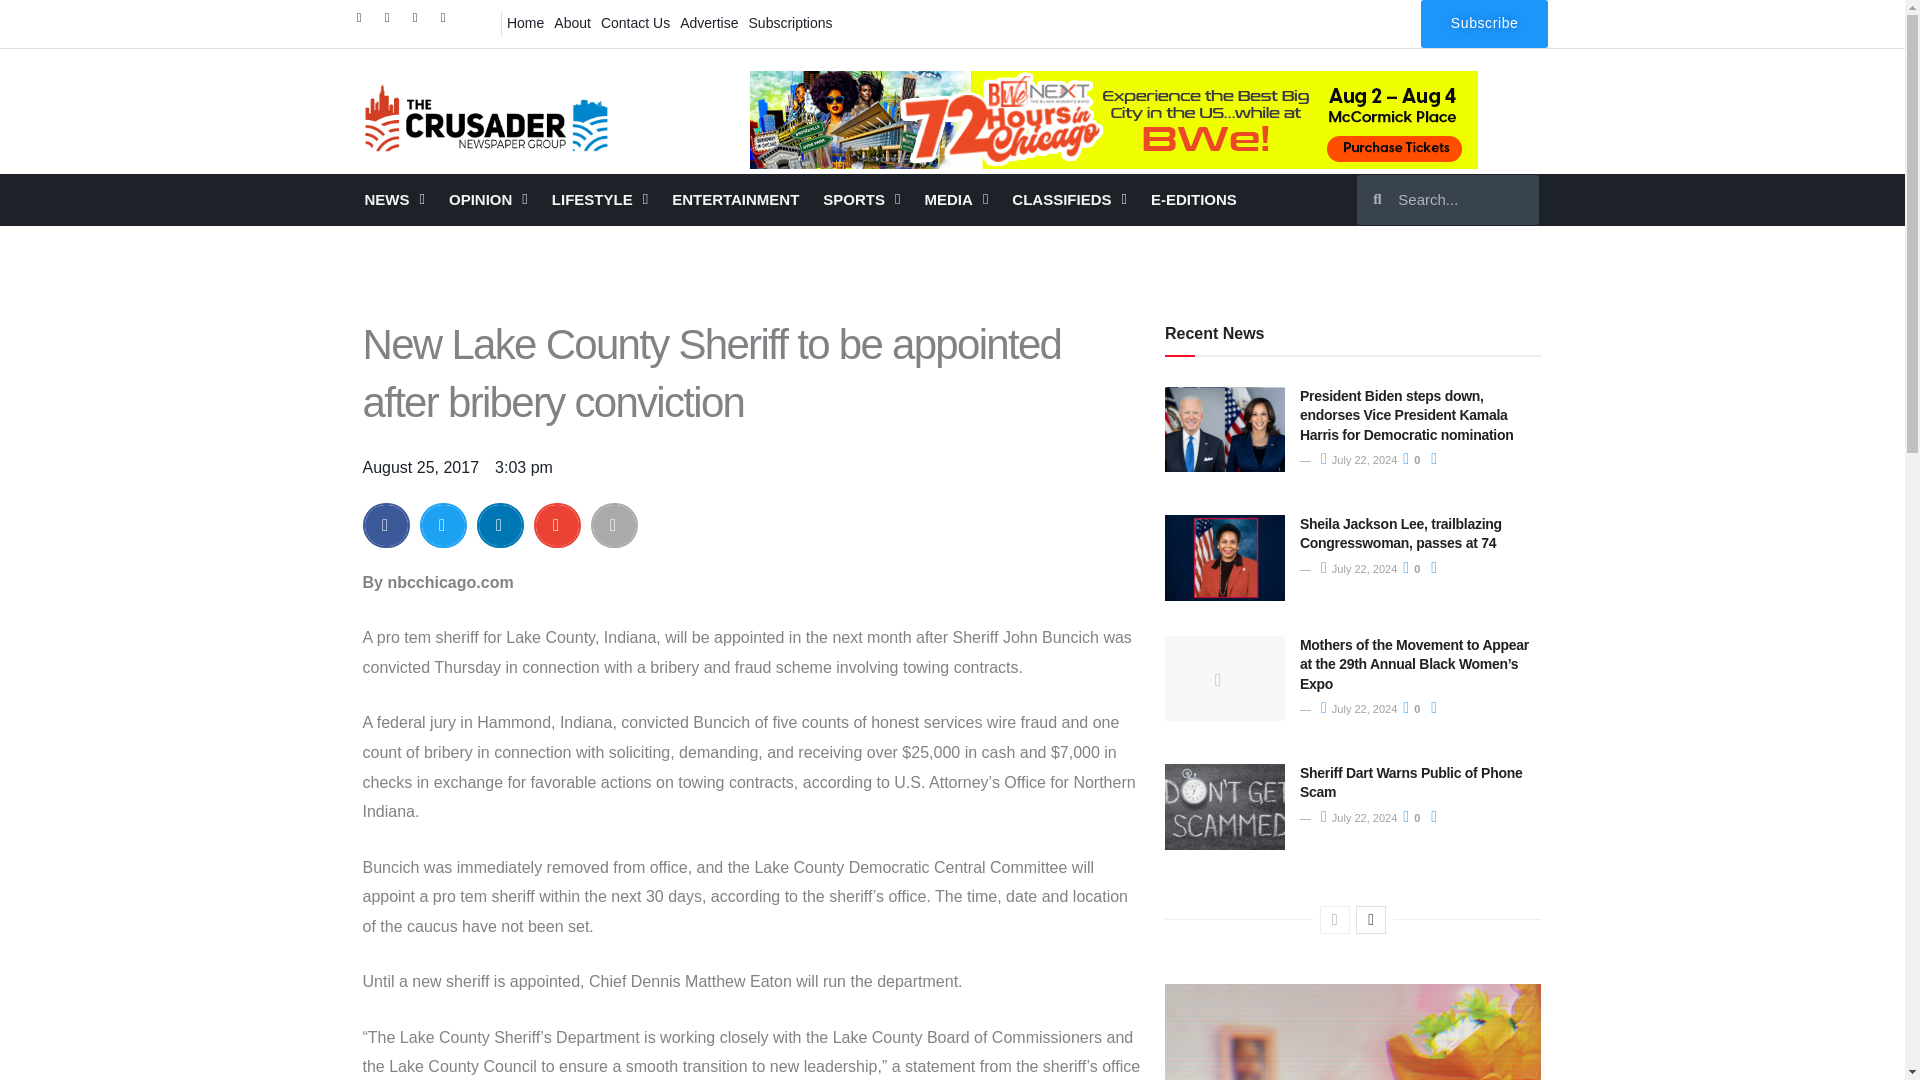  I want to click on LIFESTYLE, so click(600, 199).